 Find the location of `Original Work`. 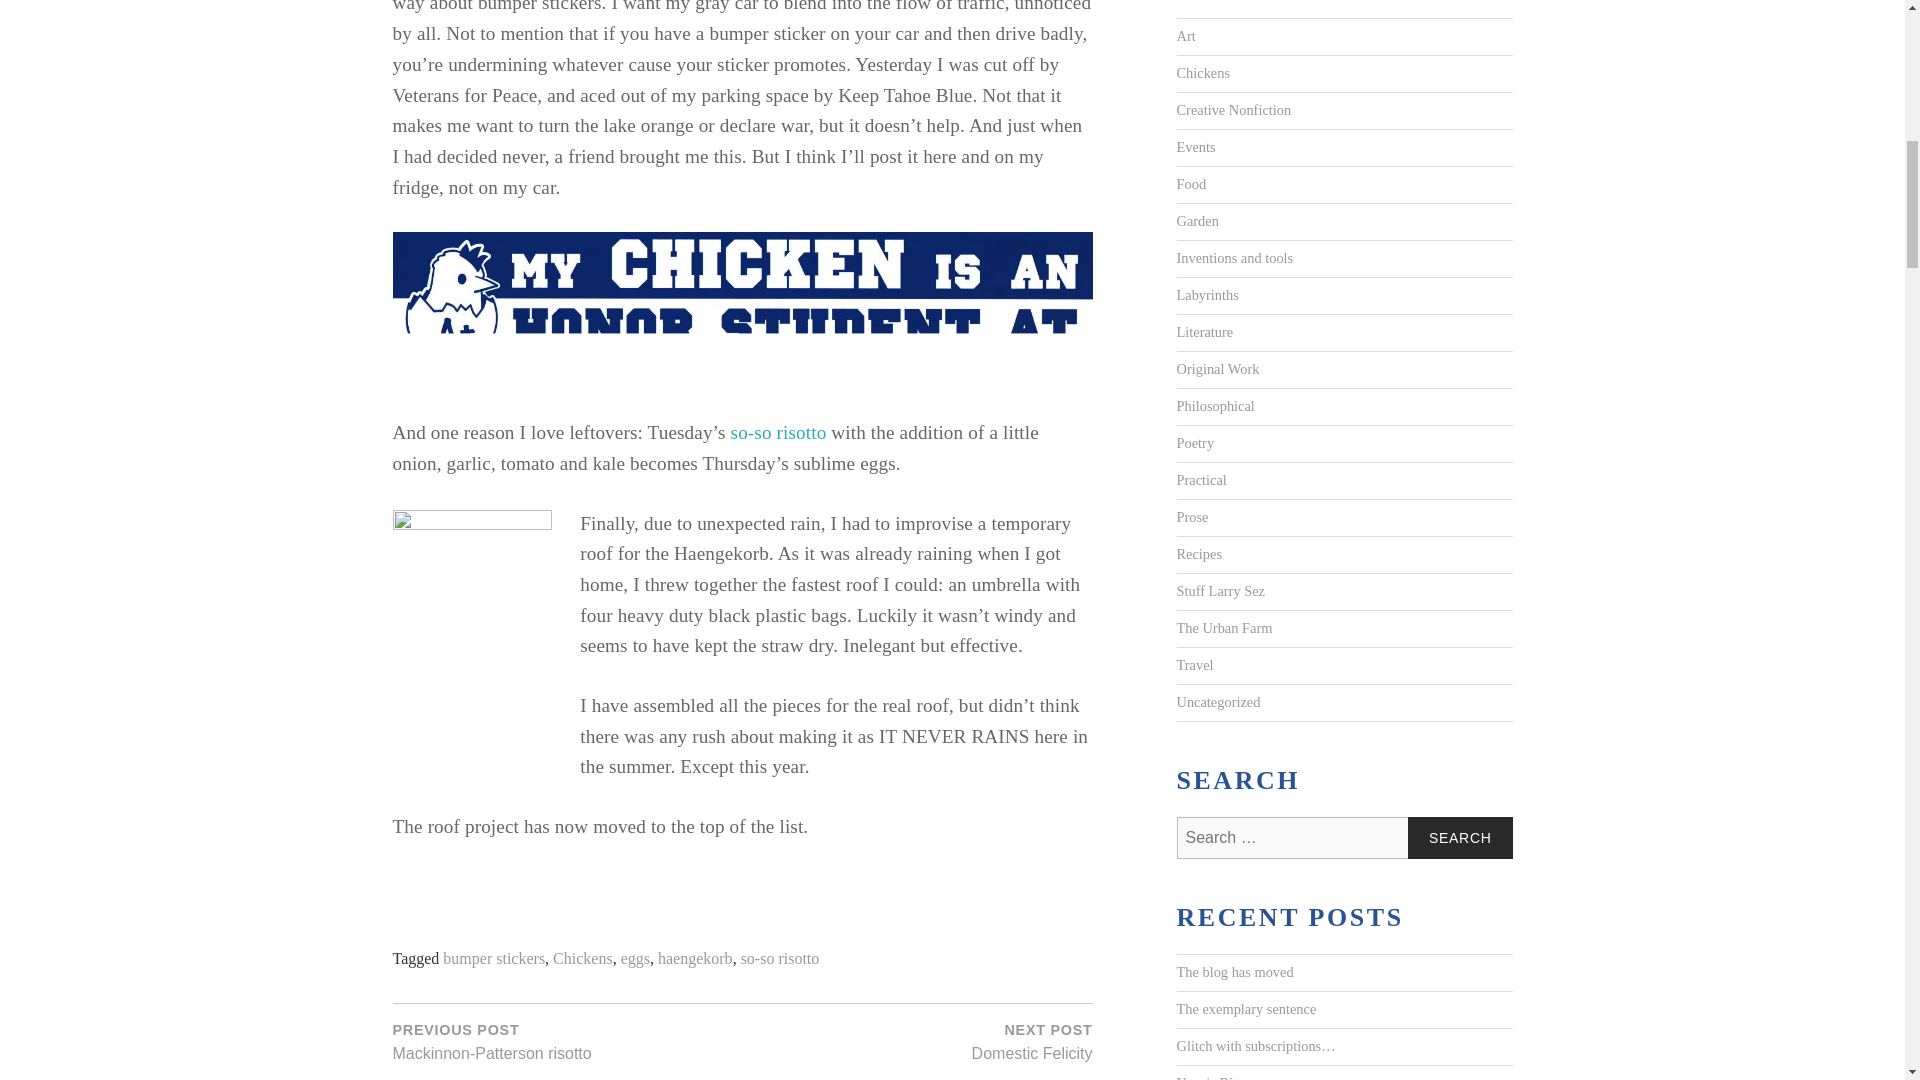

Original Work is located at coordinates (1217, 370).